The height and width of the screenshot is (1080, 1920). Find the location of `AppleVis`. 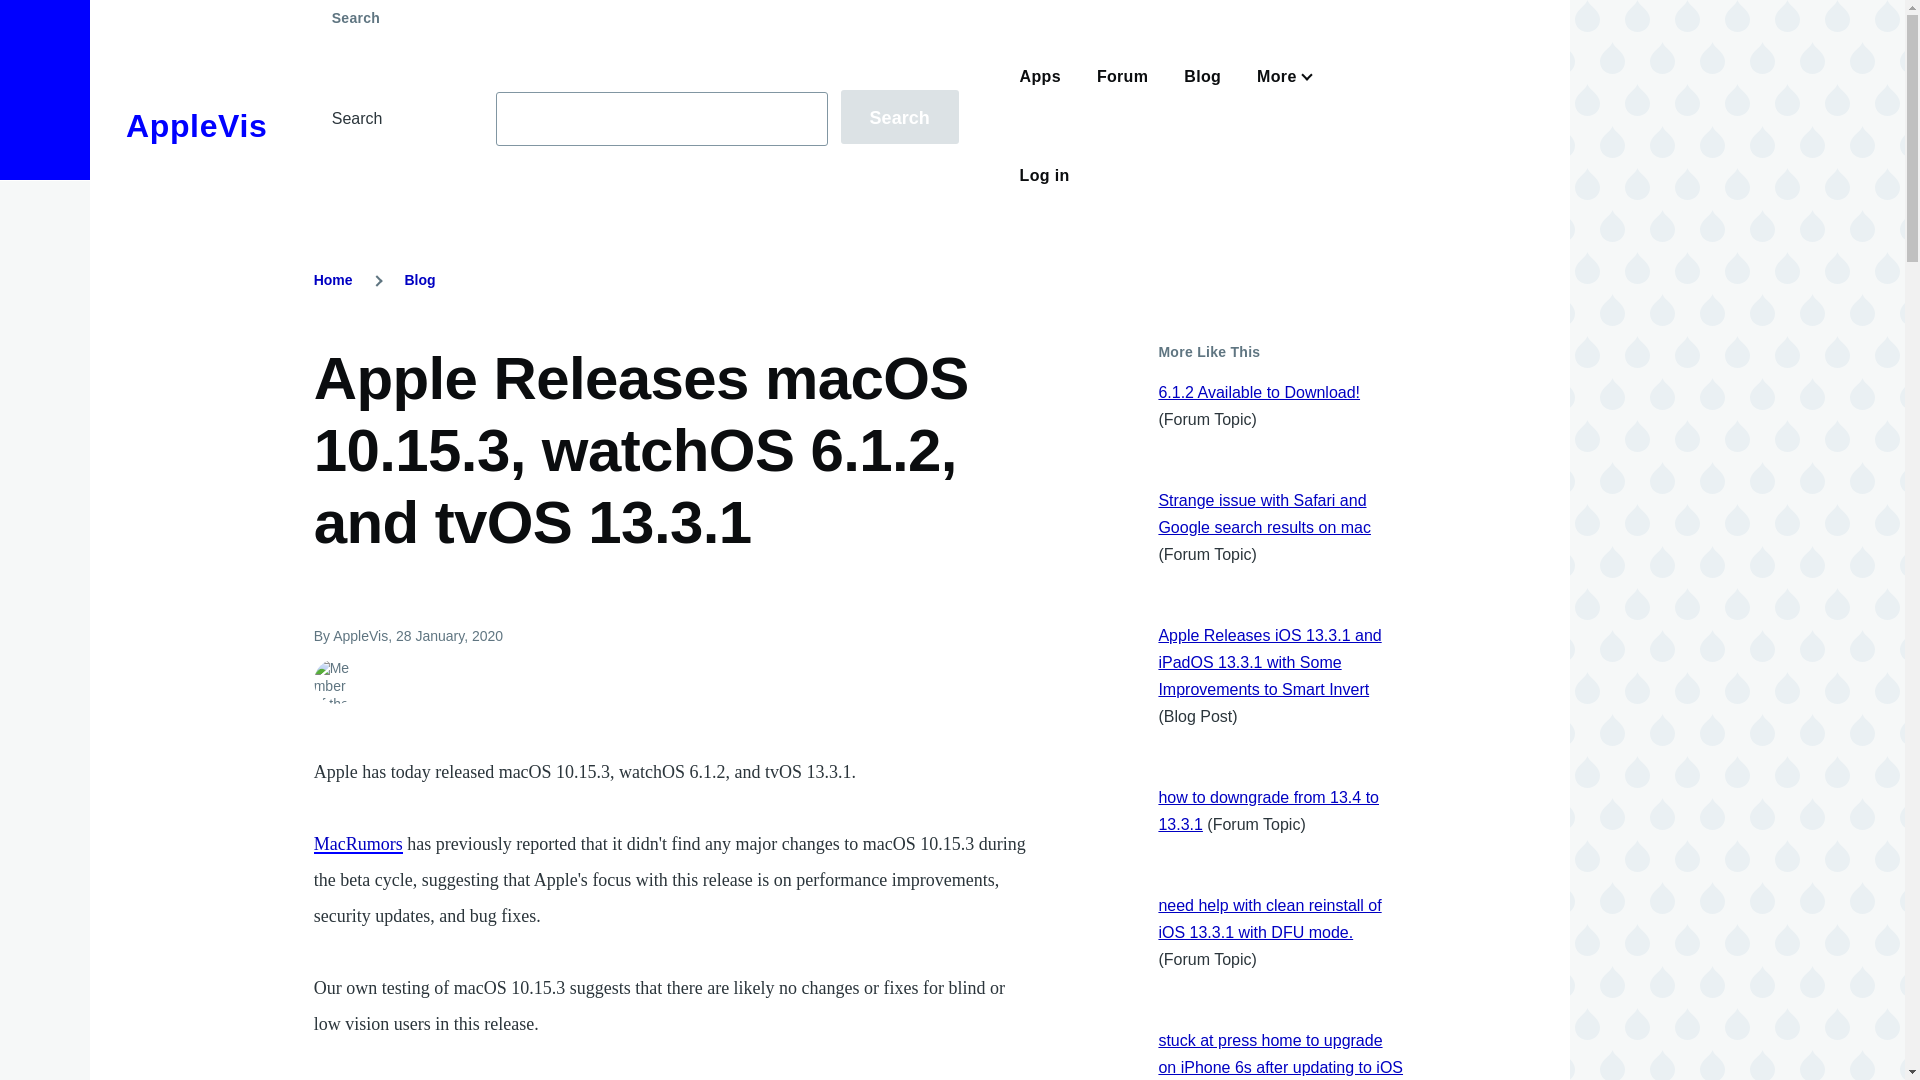

AppleVis is located at coordinates (196, 126).